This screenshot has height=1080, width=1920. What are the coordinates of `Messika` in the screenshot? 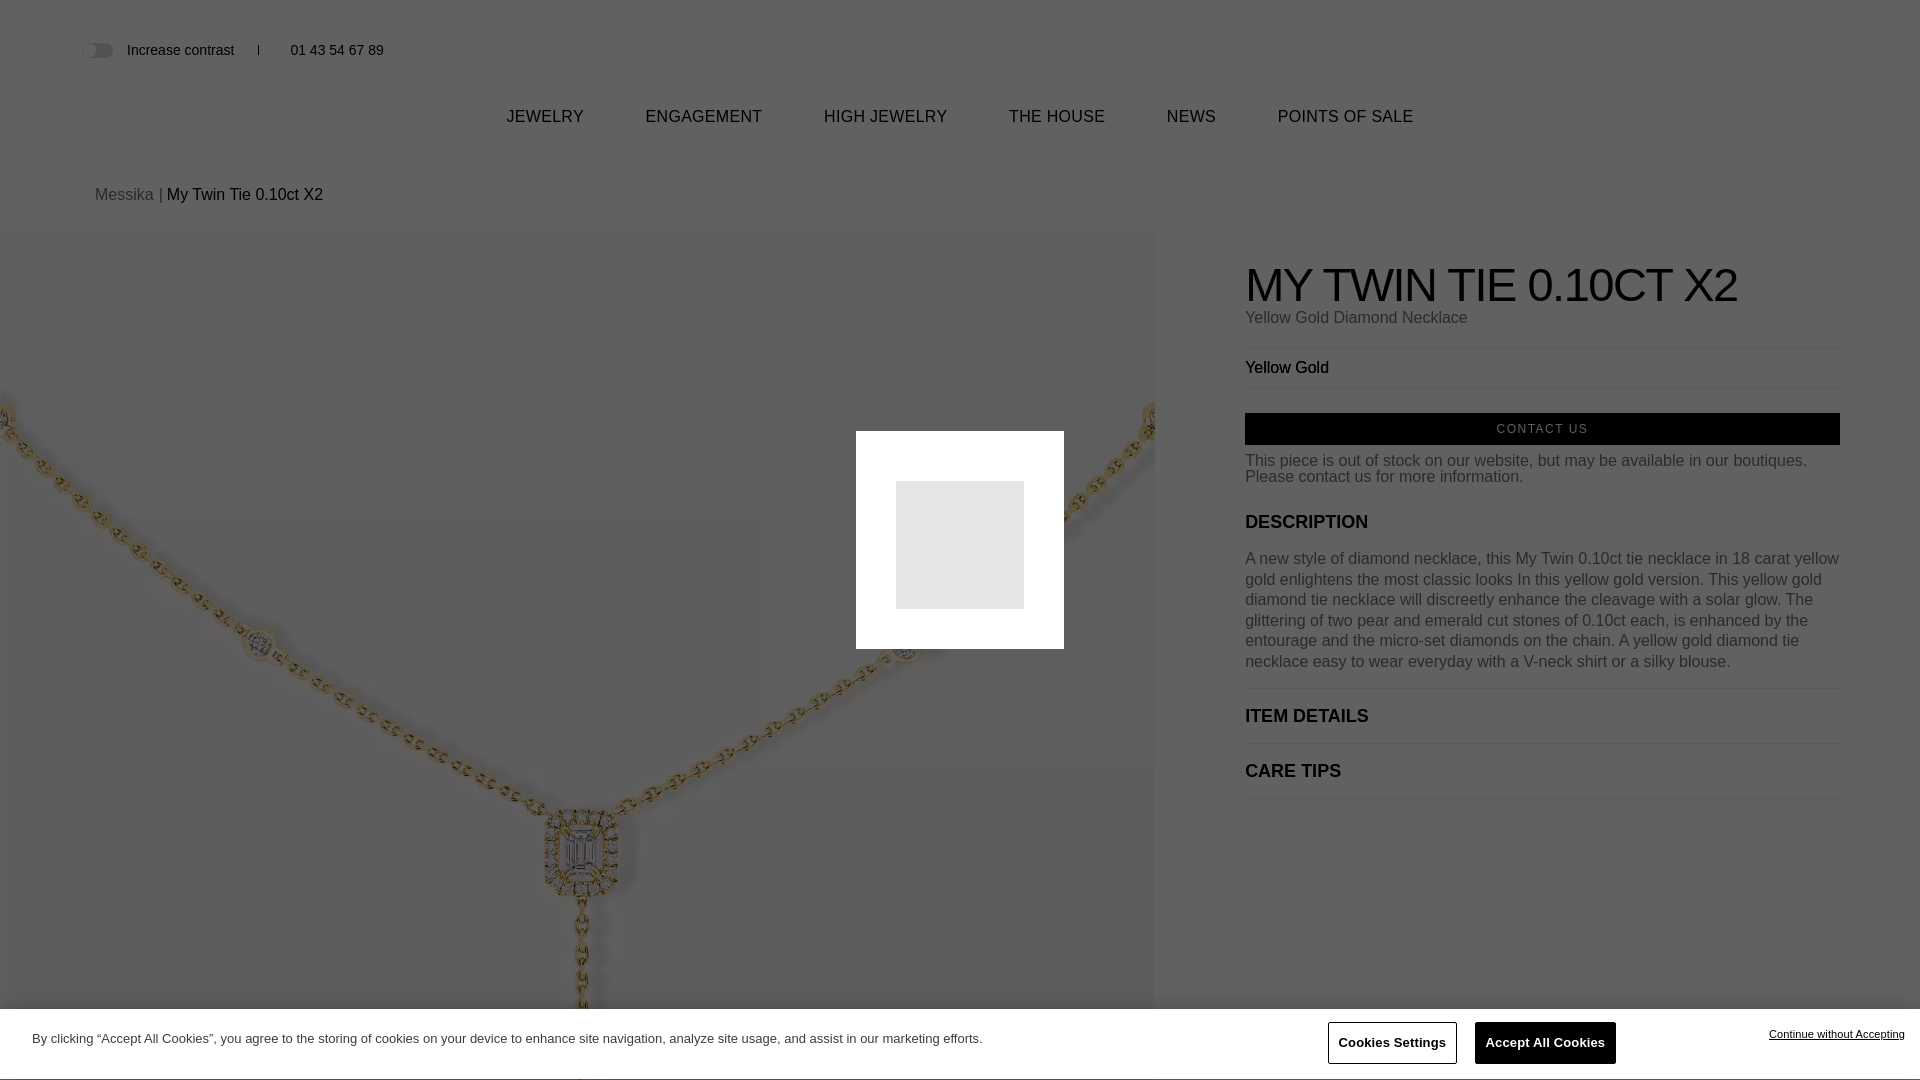 It's located at (960, 76).